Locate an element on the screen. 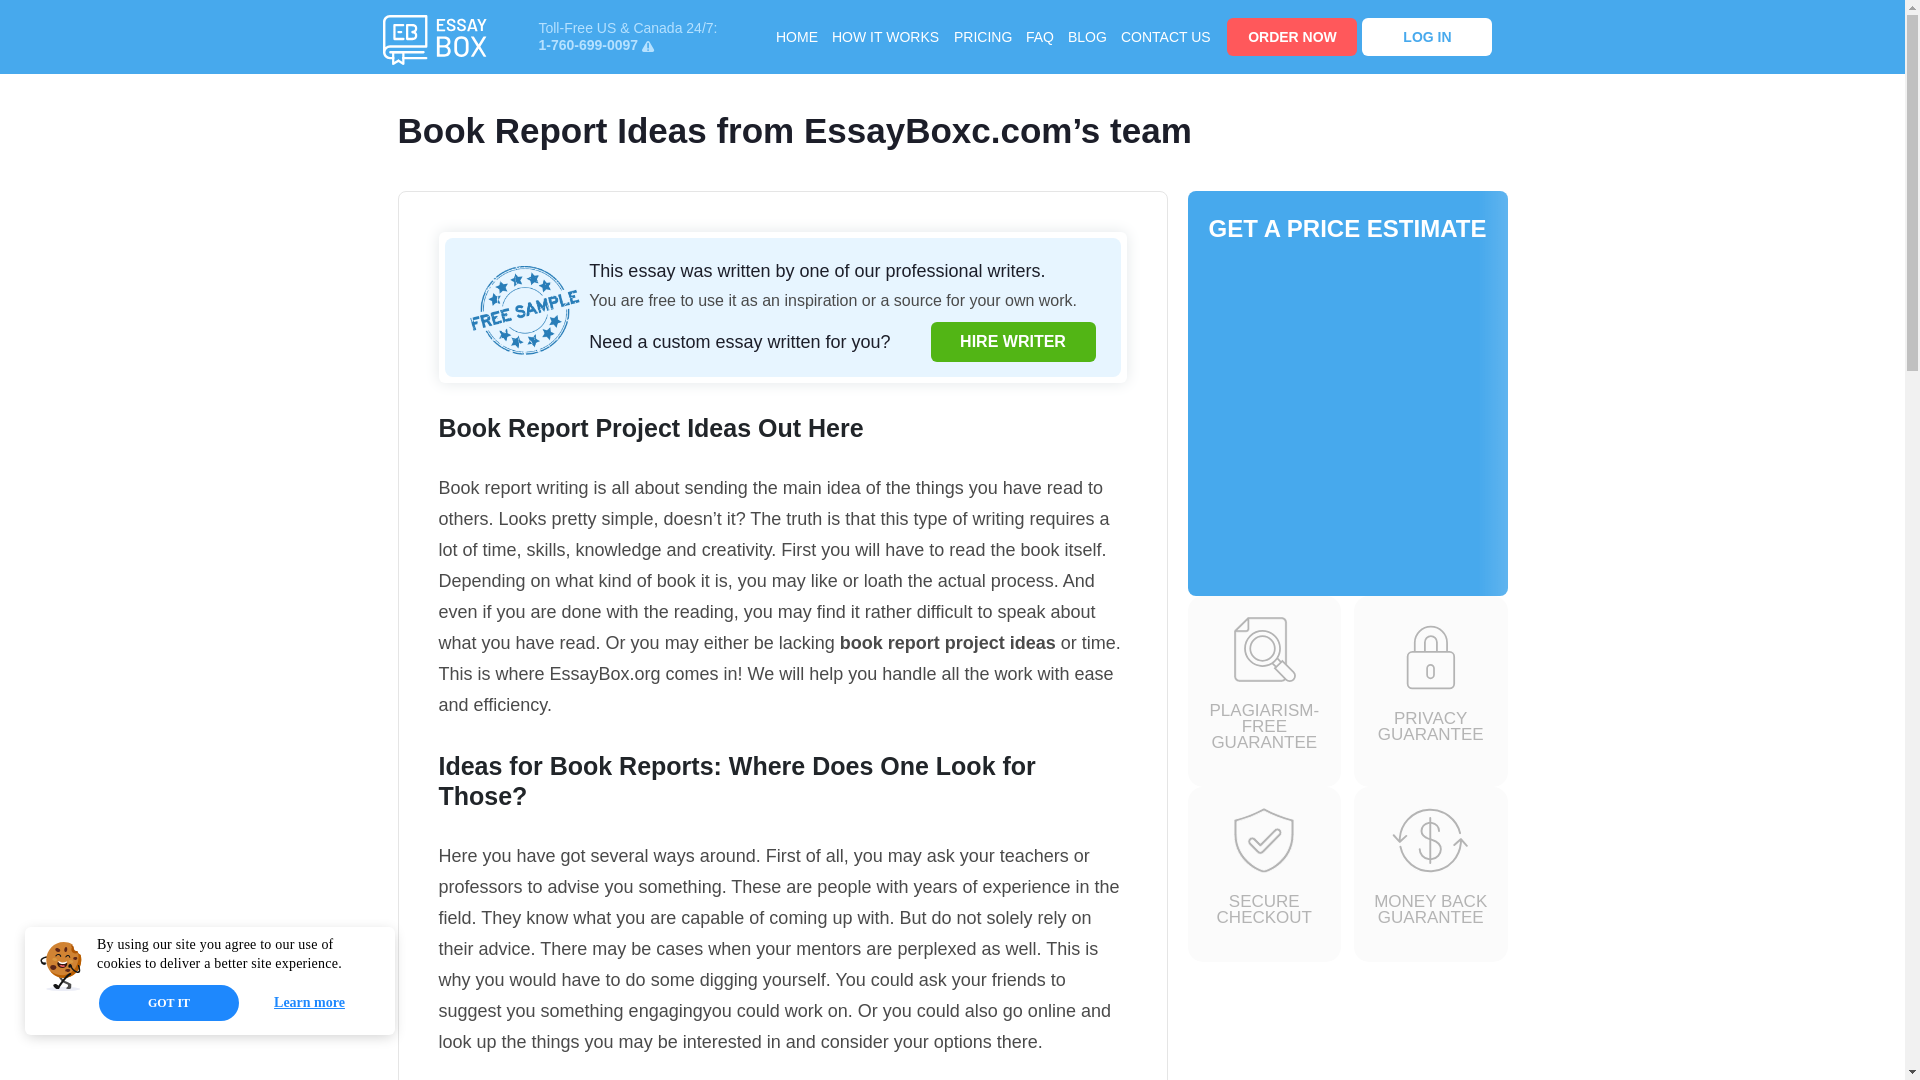  PRICING is located at coordinates (982, 36).